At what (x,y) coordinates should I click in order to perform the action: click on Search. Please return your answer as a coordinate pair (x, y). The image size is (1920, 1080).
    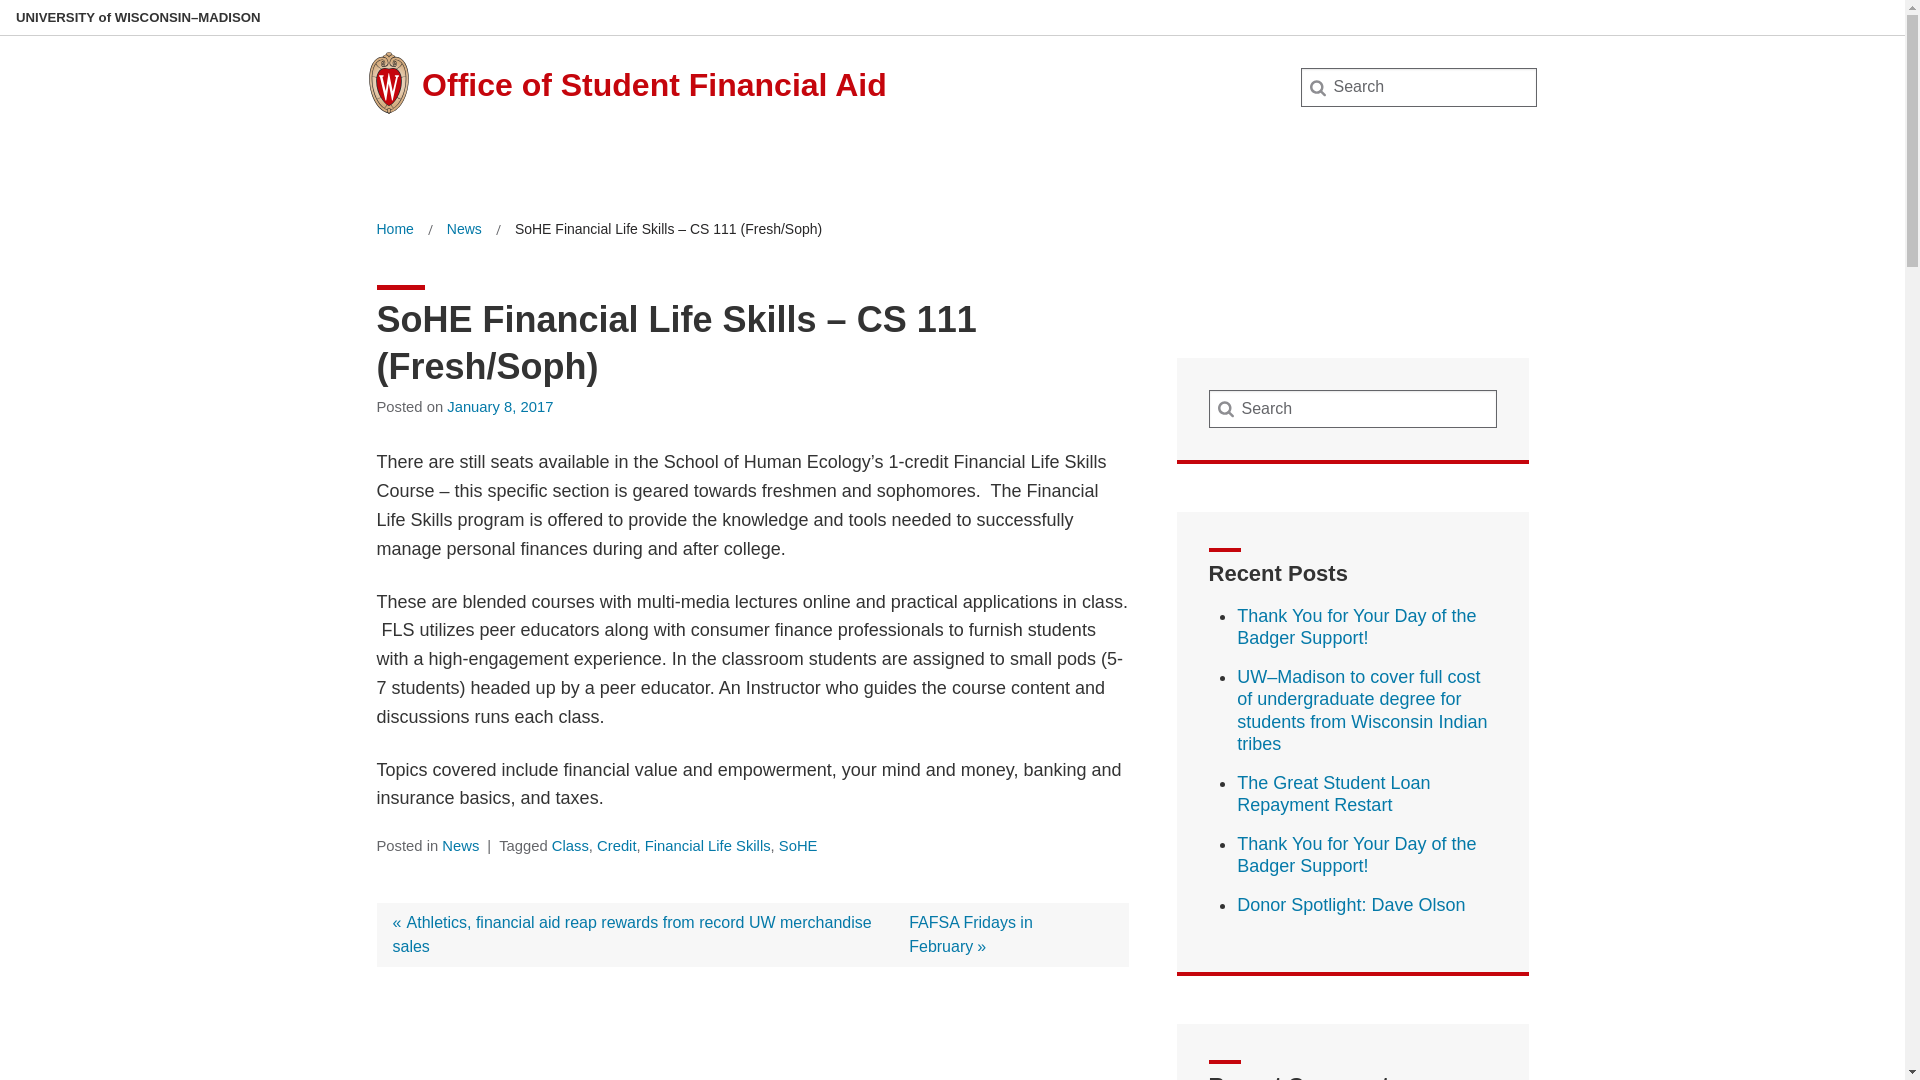
    Looking at the image, I should click on (1356, 627).